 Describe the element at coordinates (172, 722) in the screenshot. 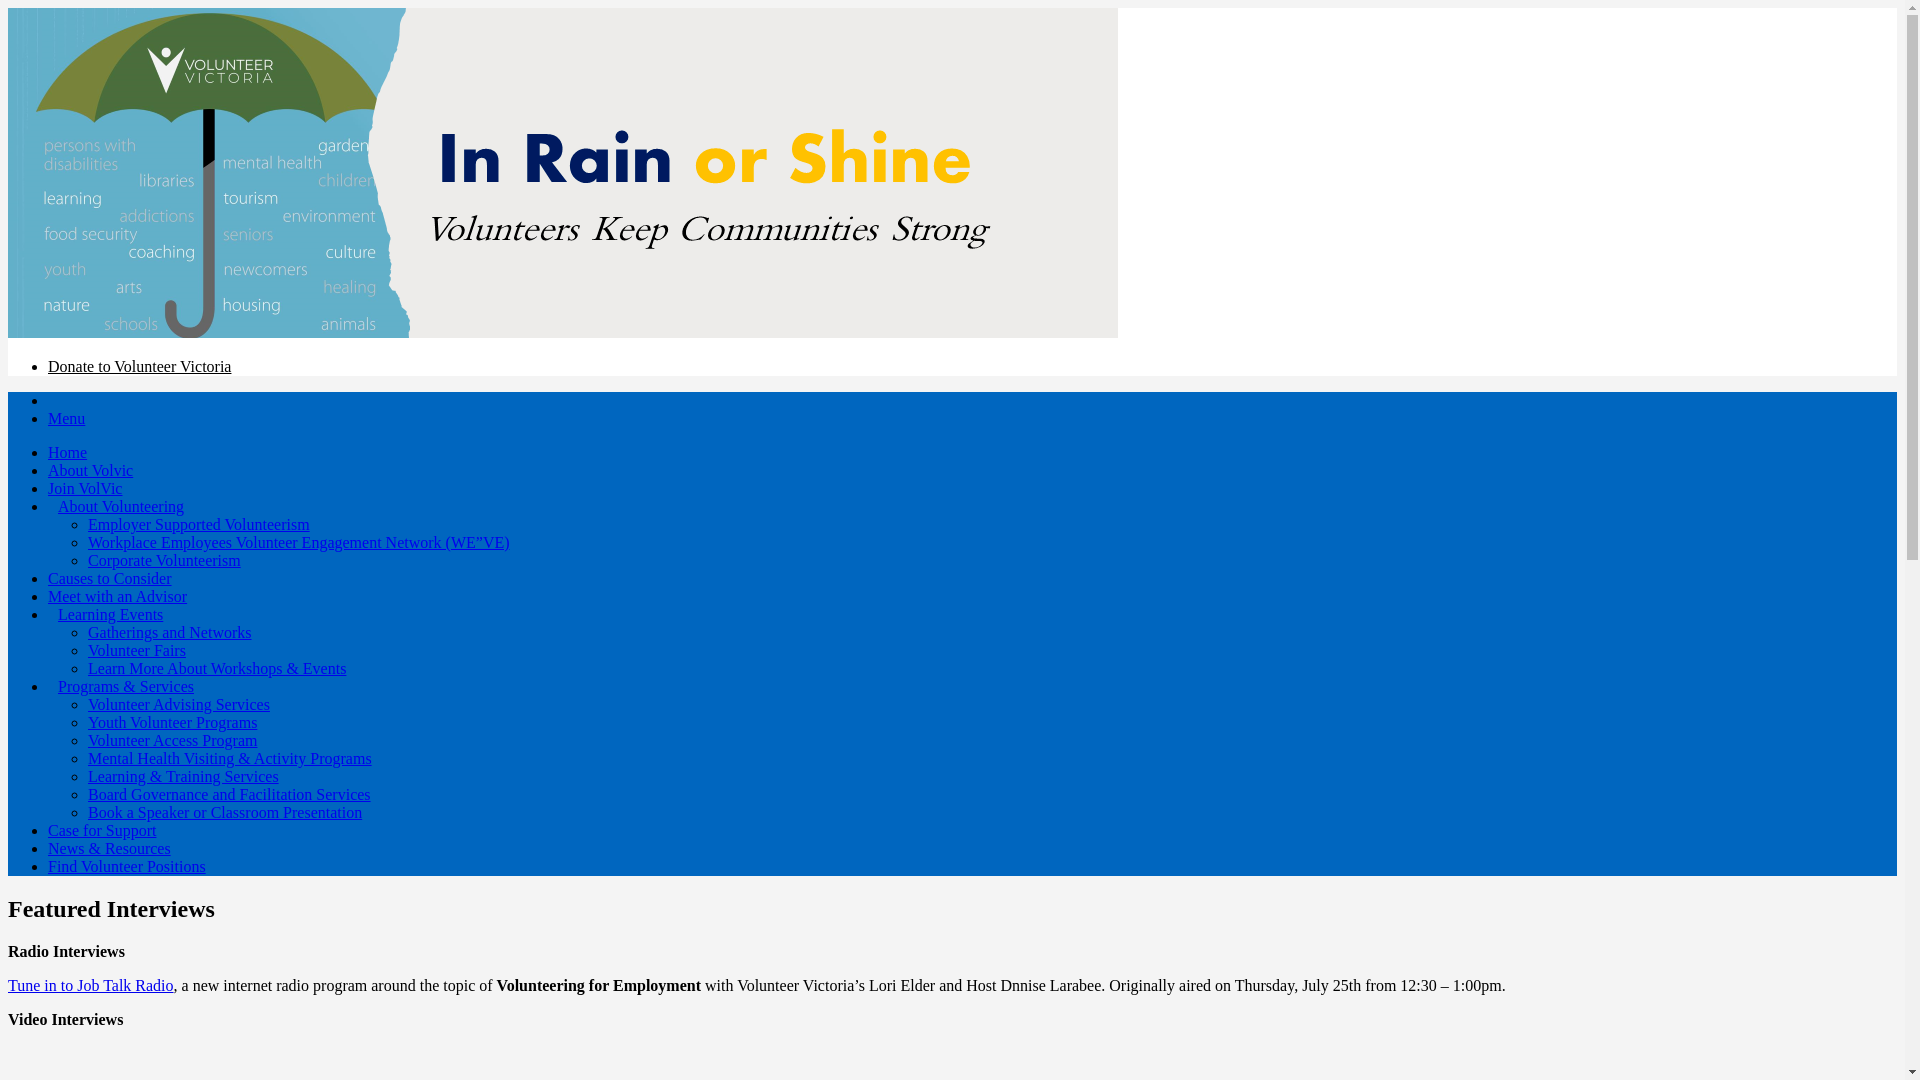

I see `Youth Volunteer Programs` at that location.